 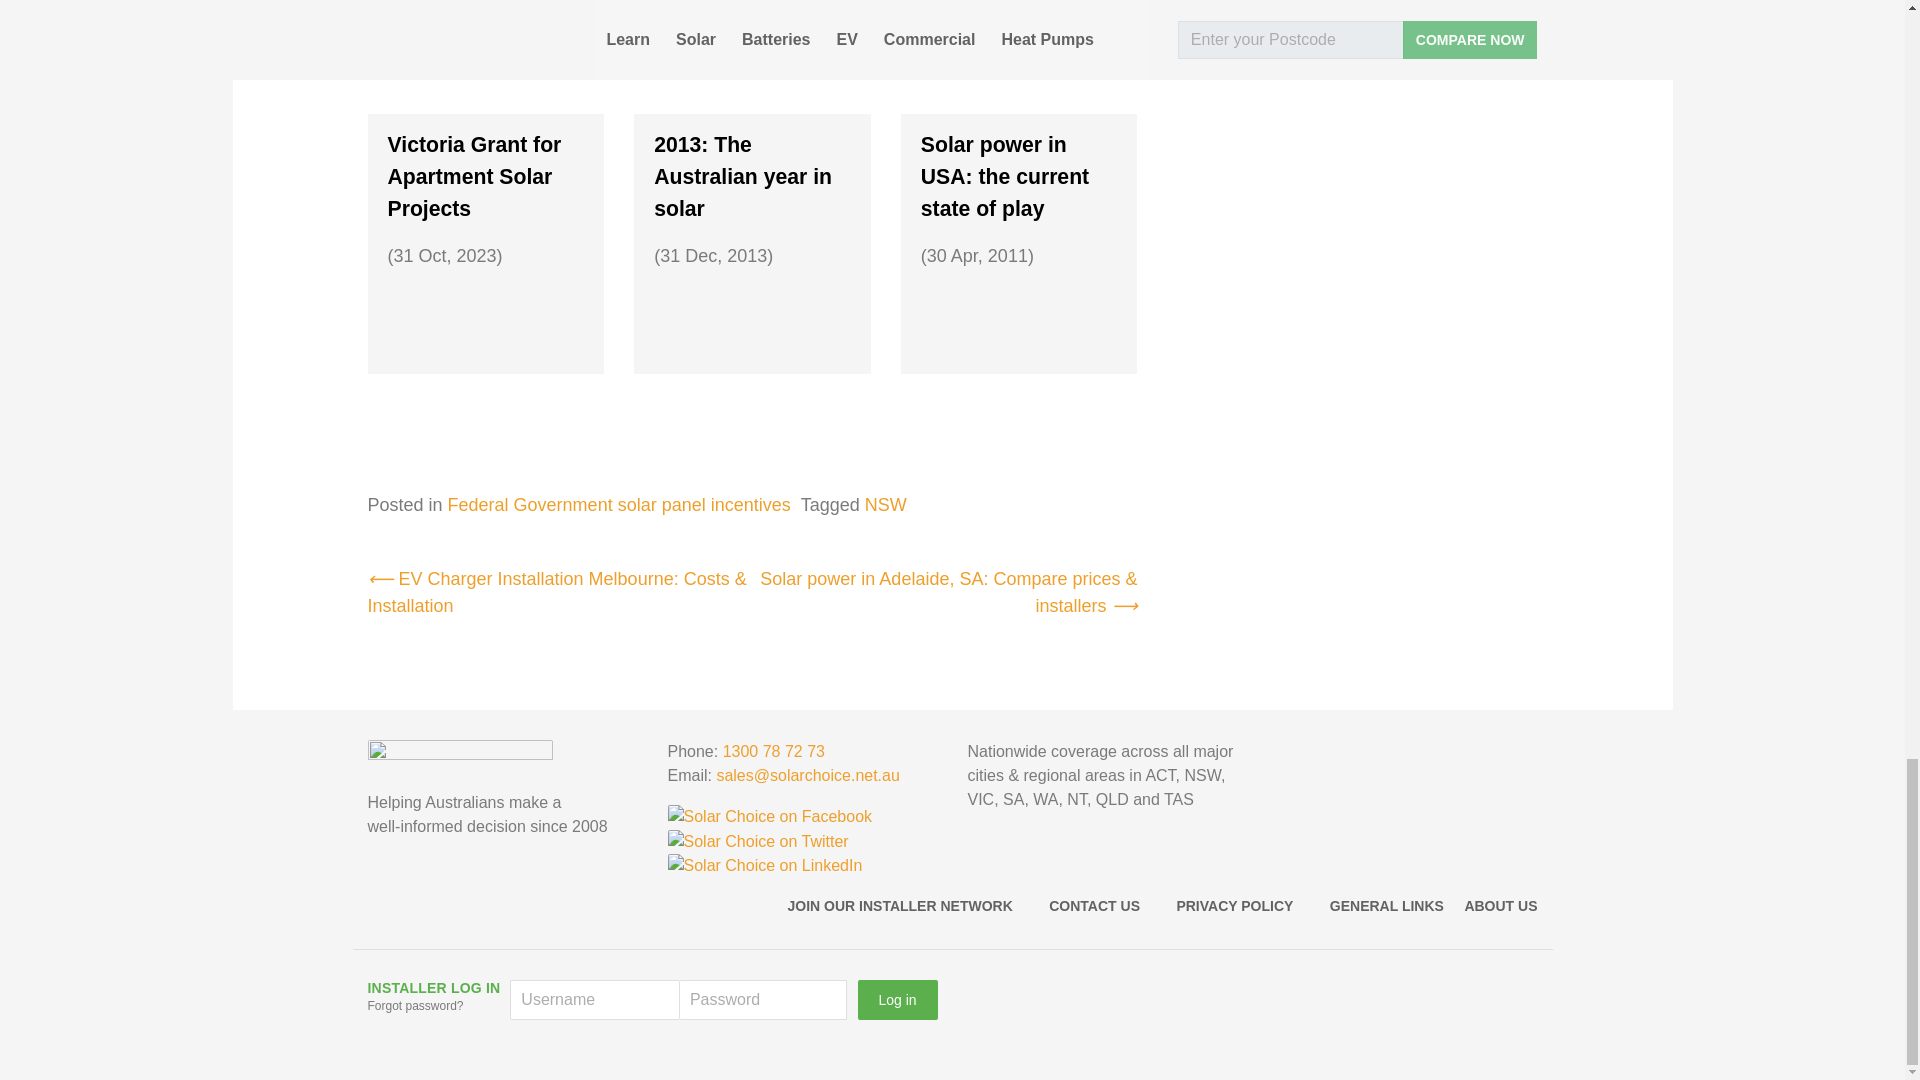 What do you see at coordinates (1019, 216) in the screenshot?
I see `Solar power in USA: the current state of play` at bounding box center [1019, 216].